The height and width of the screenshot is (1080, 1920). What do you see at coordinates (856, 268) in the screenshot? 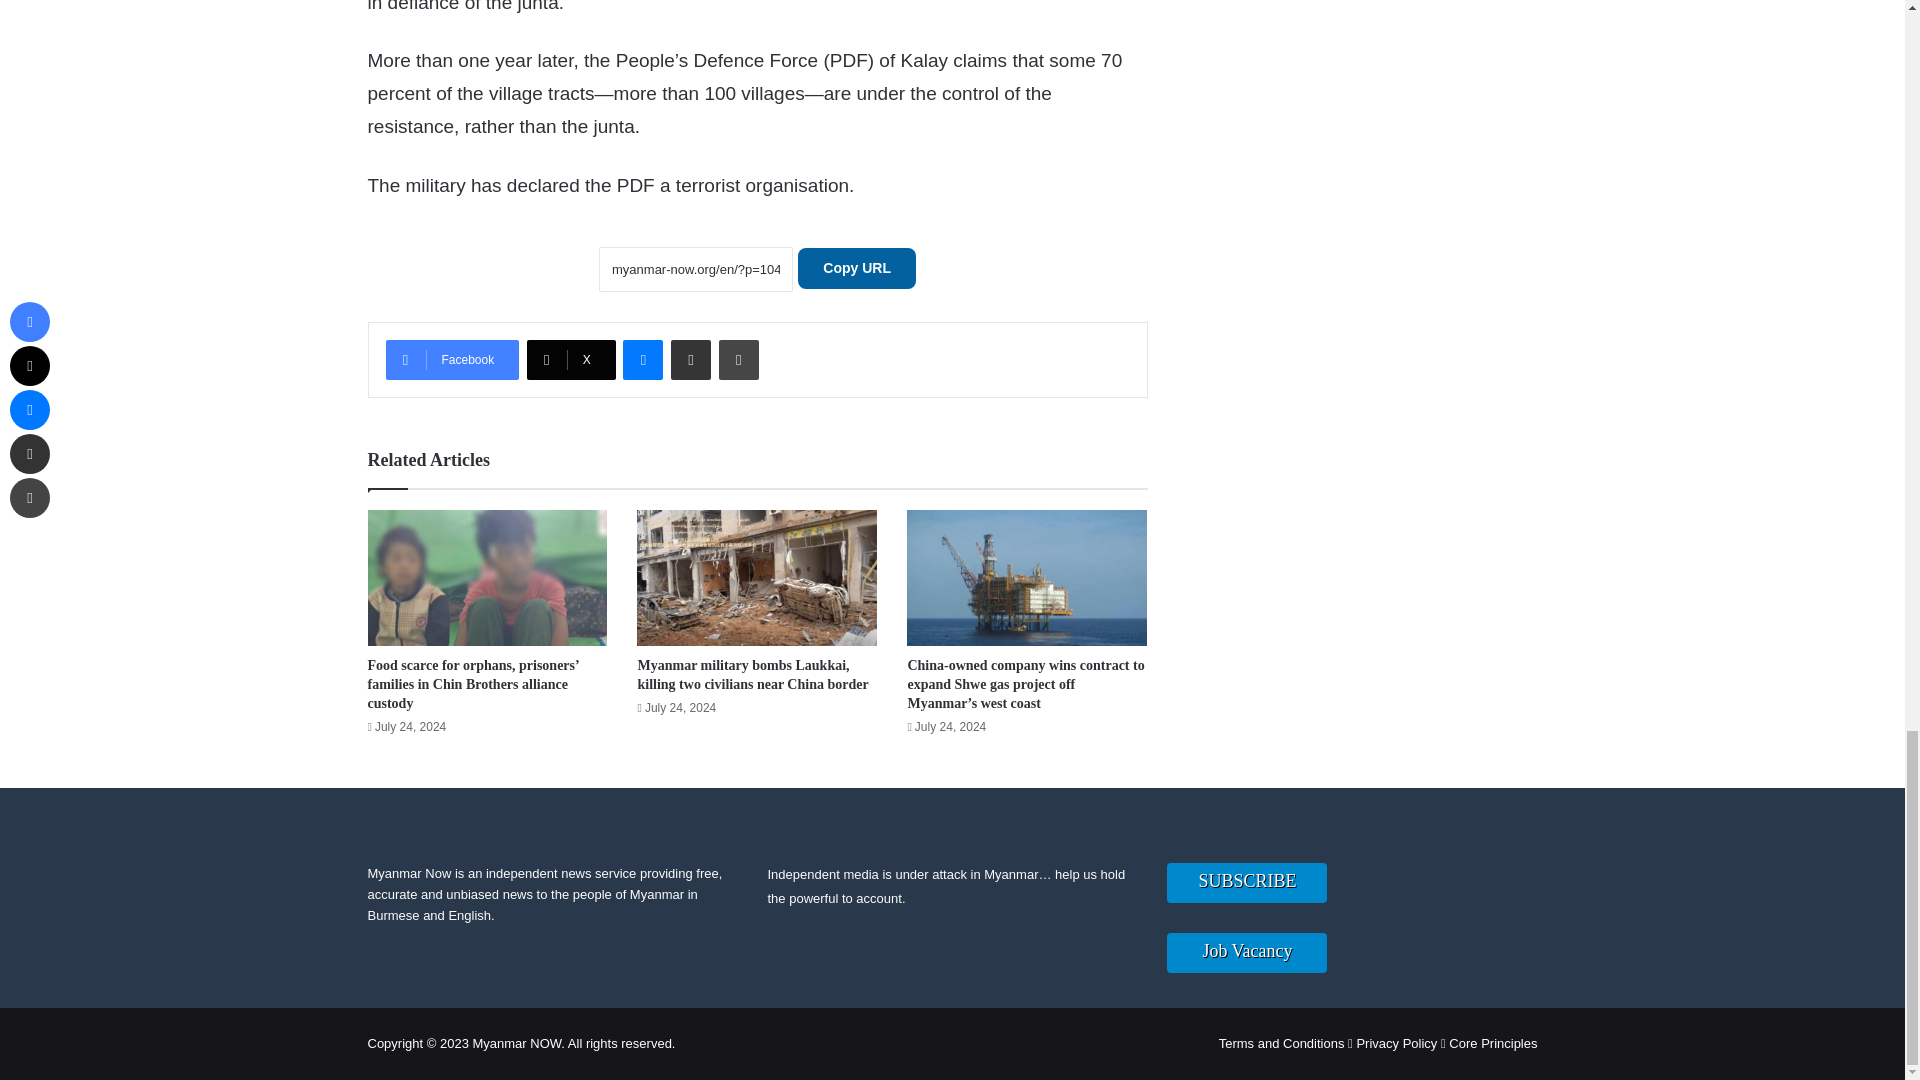
I see `Copy URL` at bounding box center [856, 268].